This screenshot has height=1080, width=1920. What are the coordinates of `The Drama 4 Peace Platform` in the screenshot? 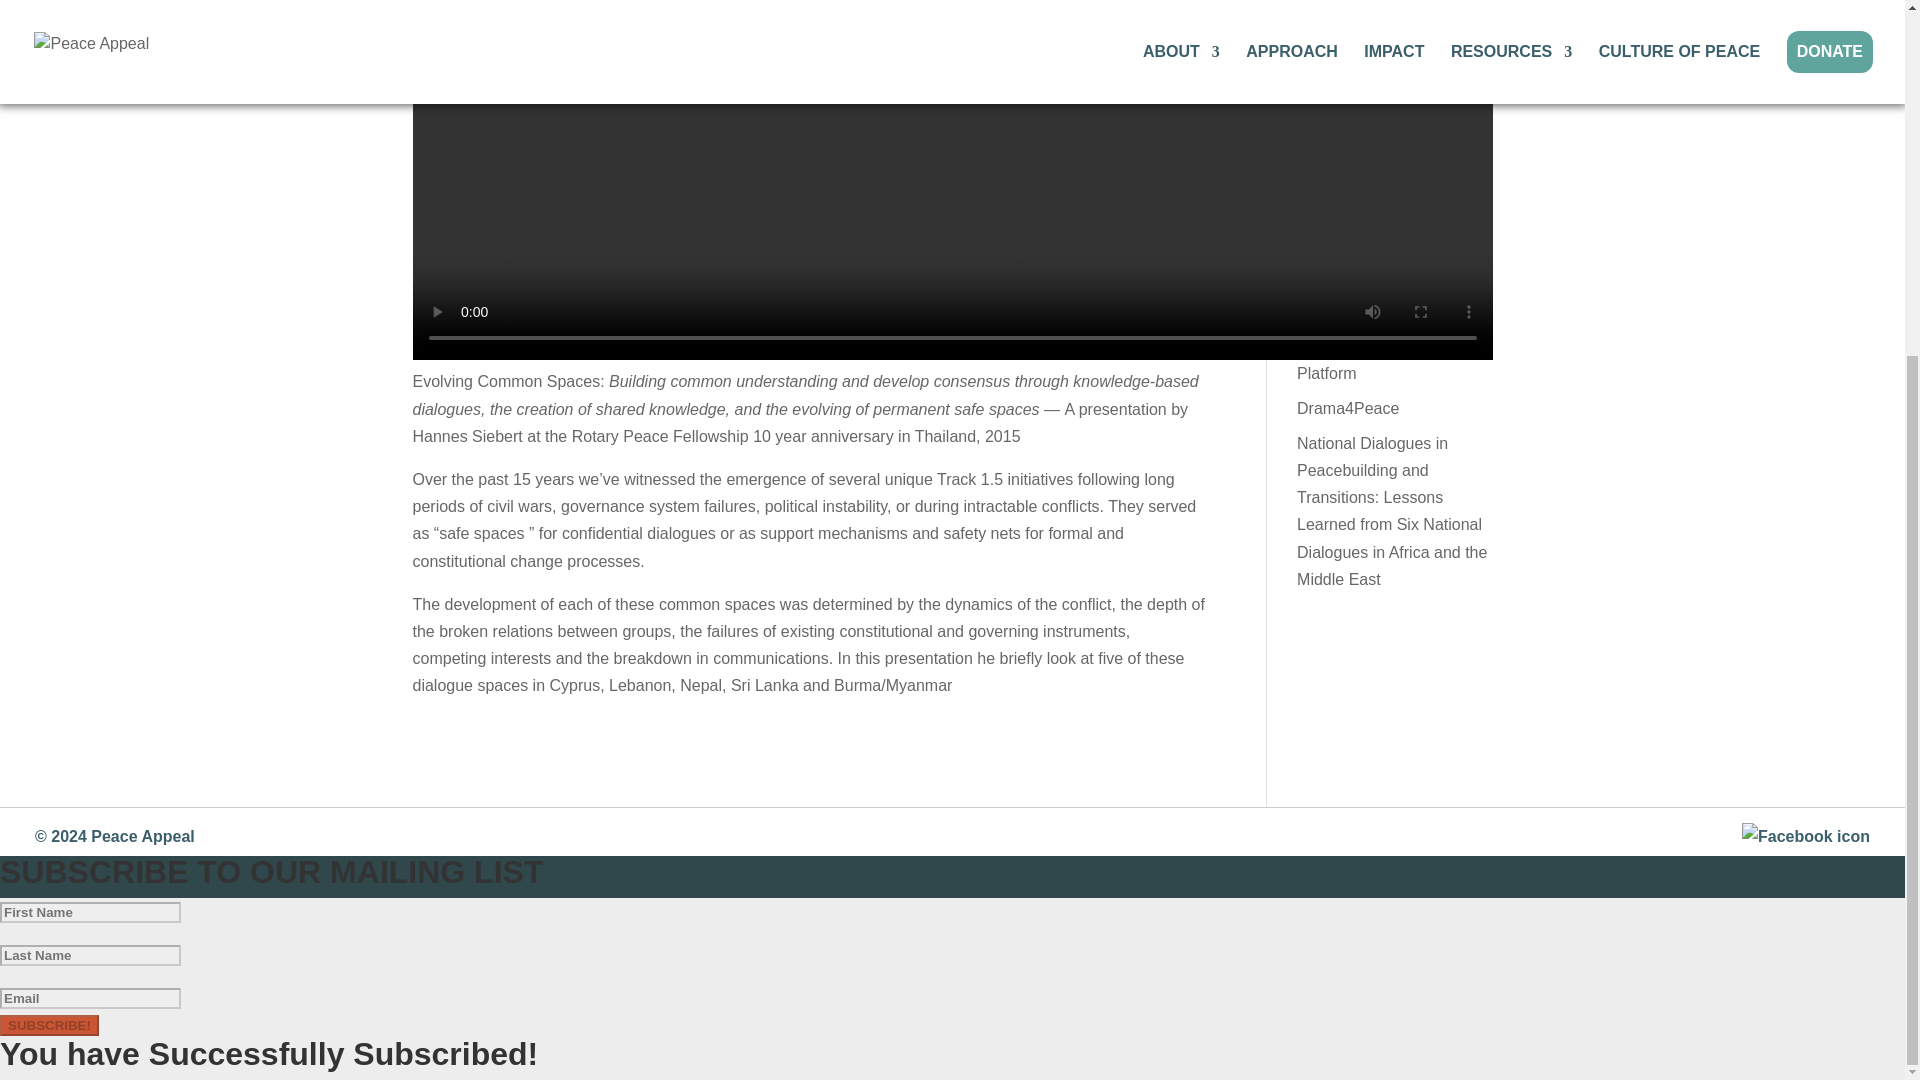 It's located at (1368, 358).